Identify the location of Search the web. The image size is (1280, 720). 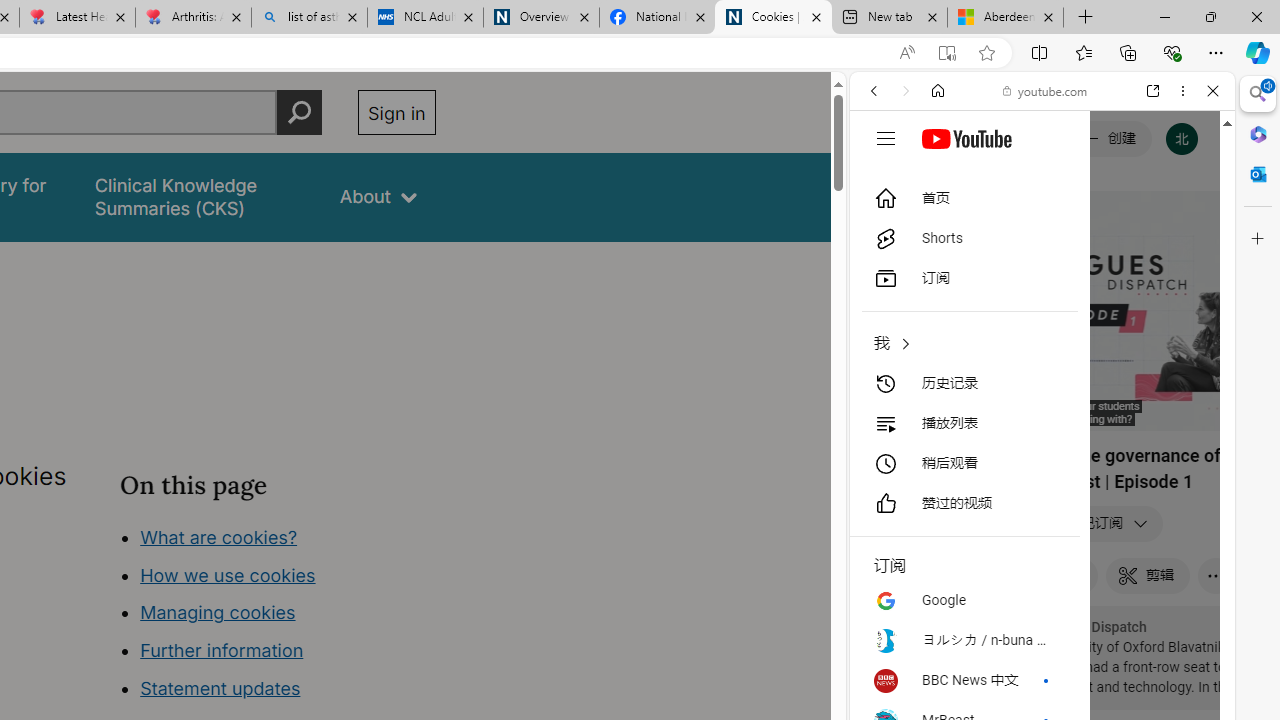
(1052, 138).